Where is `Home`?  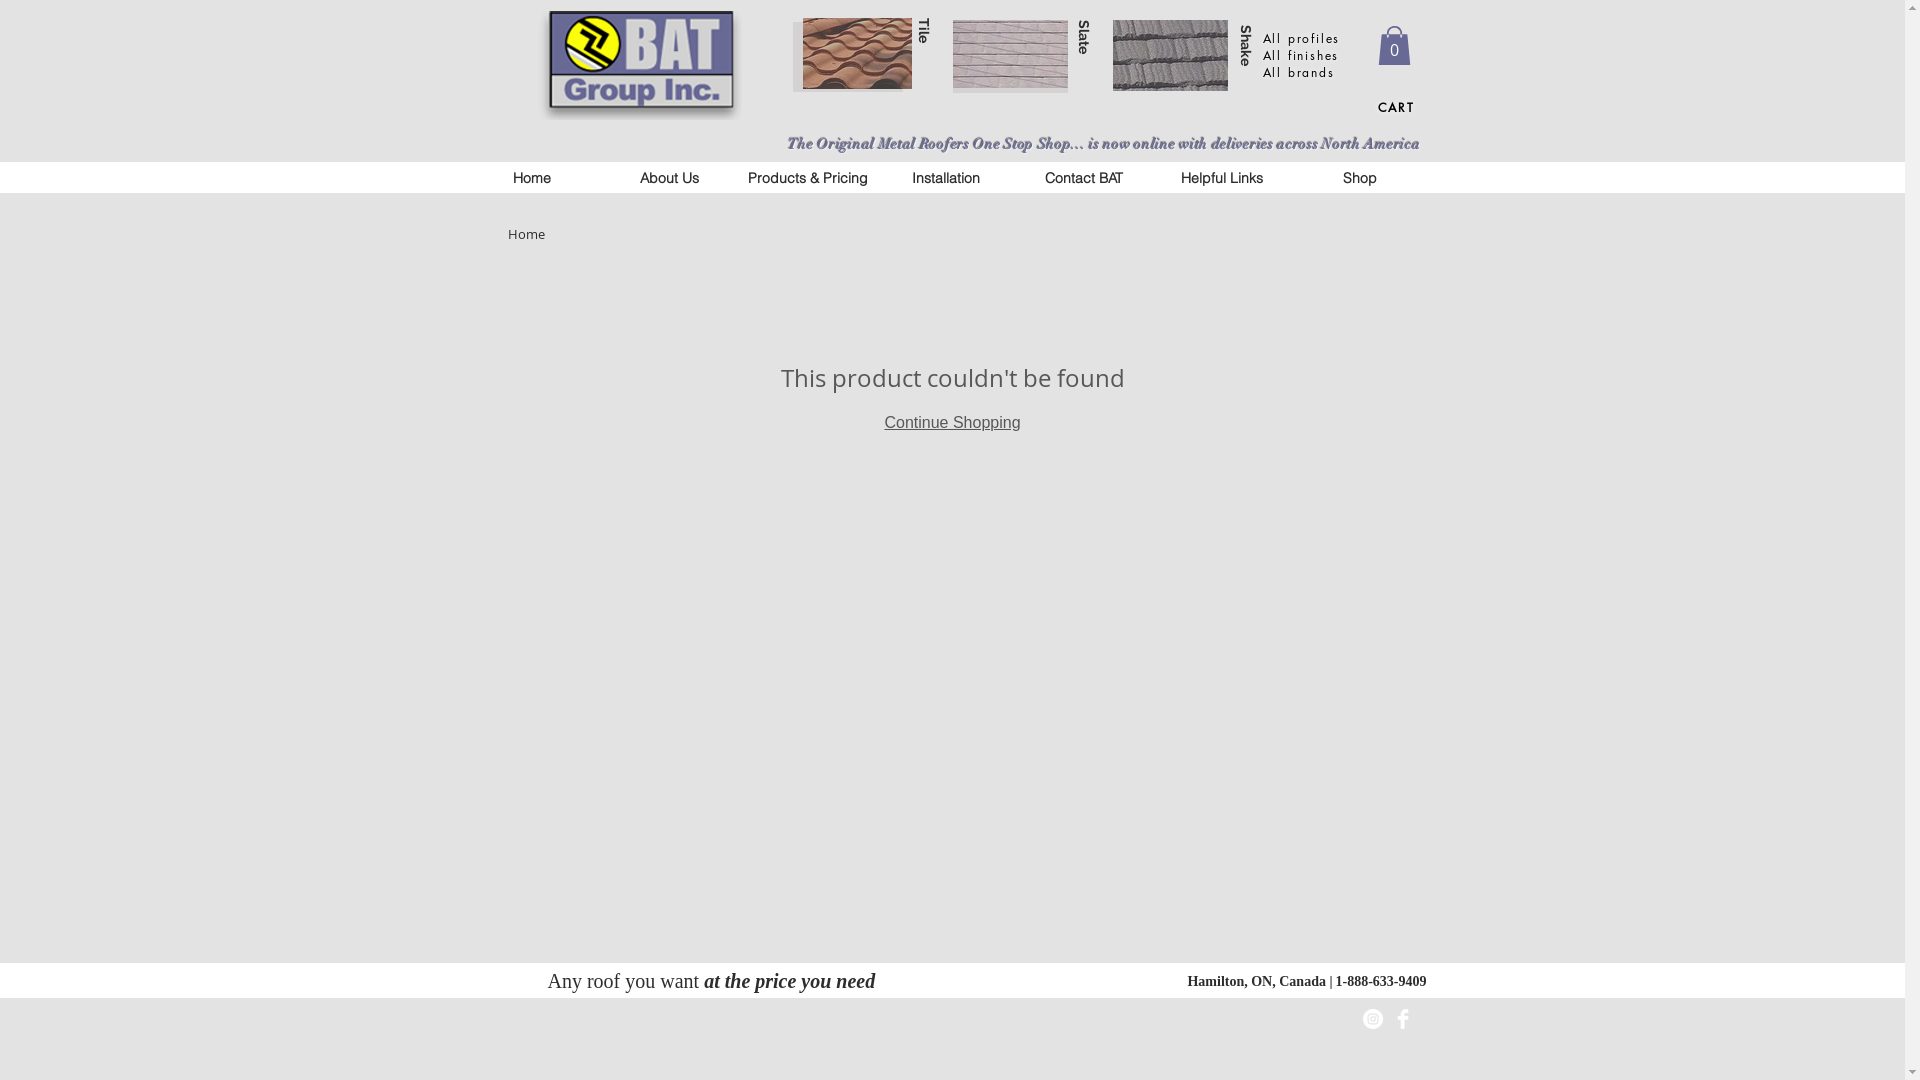
Home is located at coordinates (532, 178).